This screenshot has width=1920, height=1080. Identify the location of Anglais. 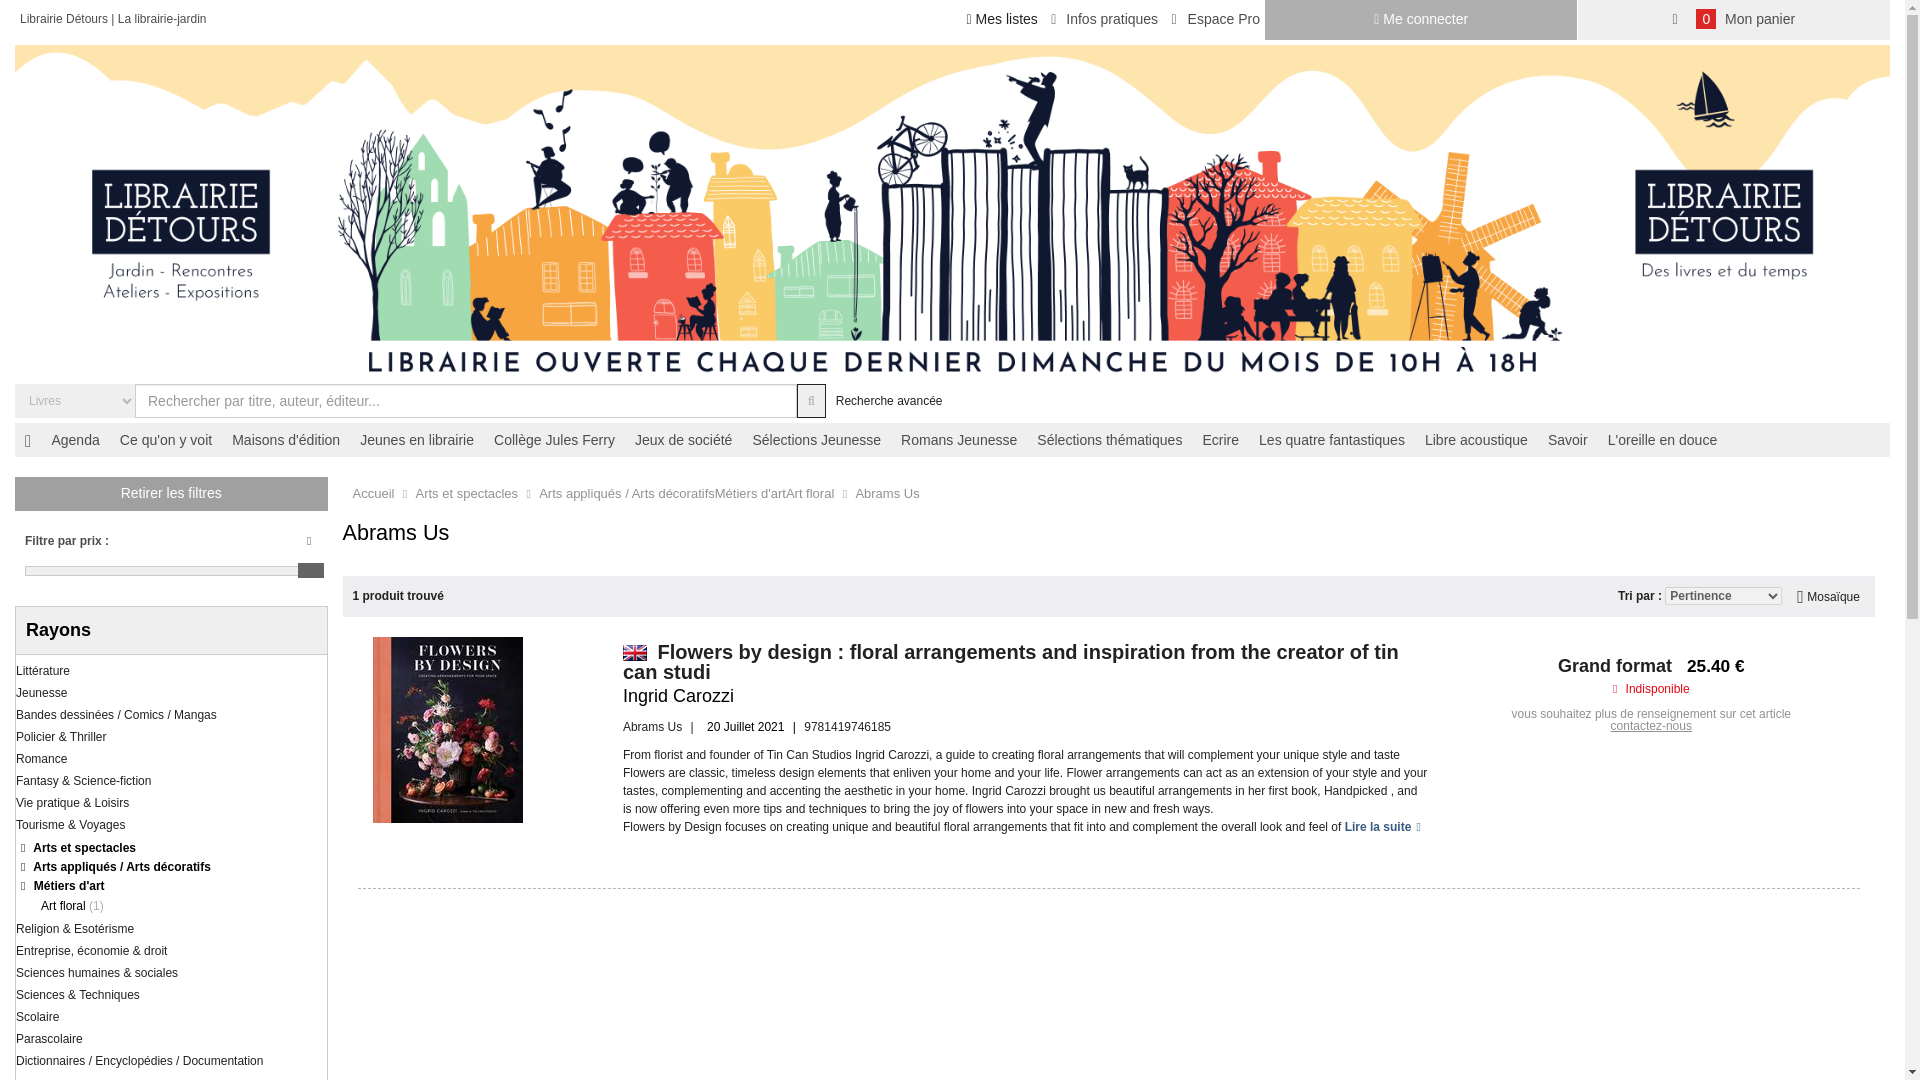
(634, 652).